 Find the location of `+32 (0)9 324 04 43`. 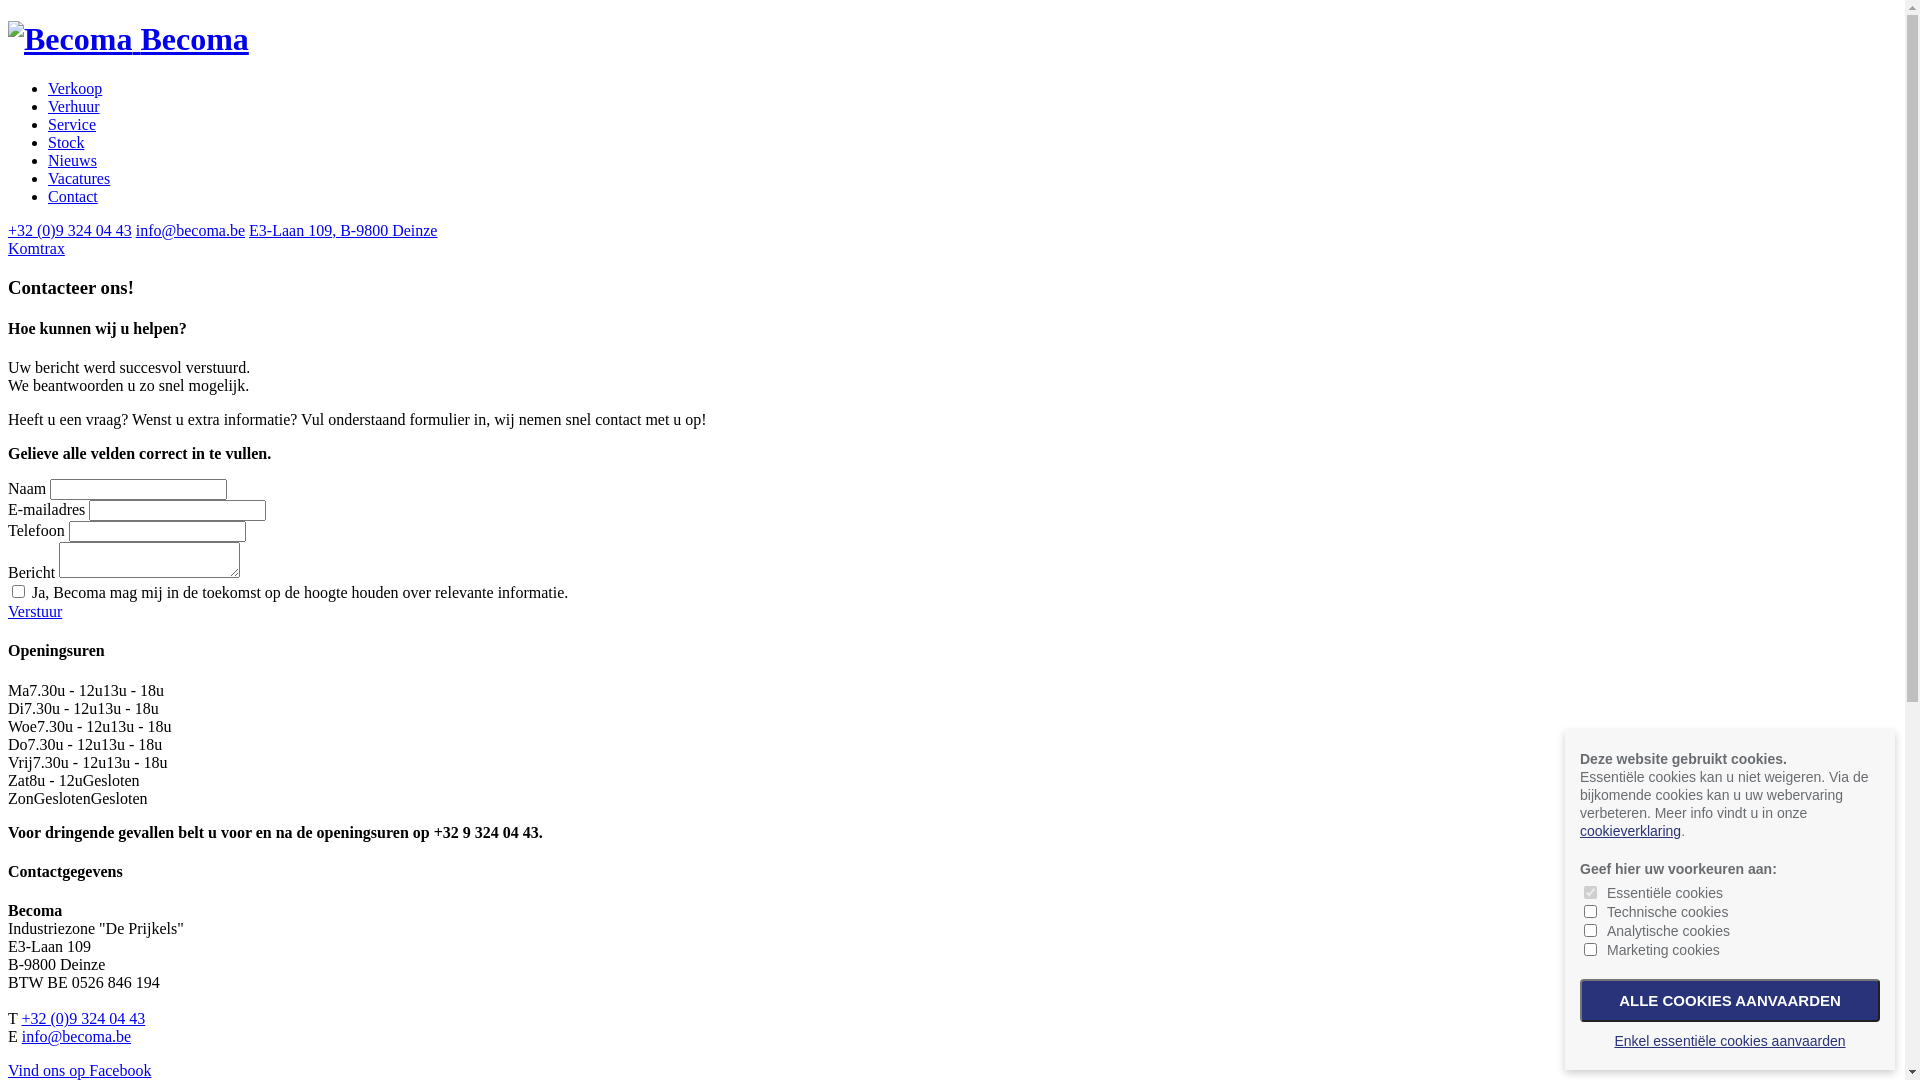

+32 (0)9 324 04 43 is located at coordinates (83, 1018).